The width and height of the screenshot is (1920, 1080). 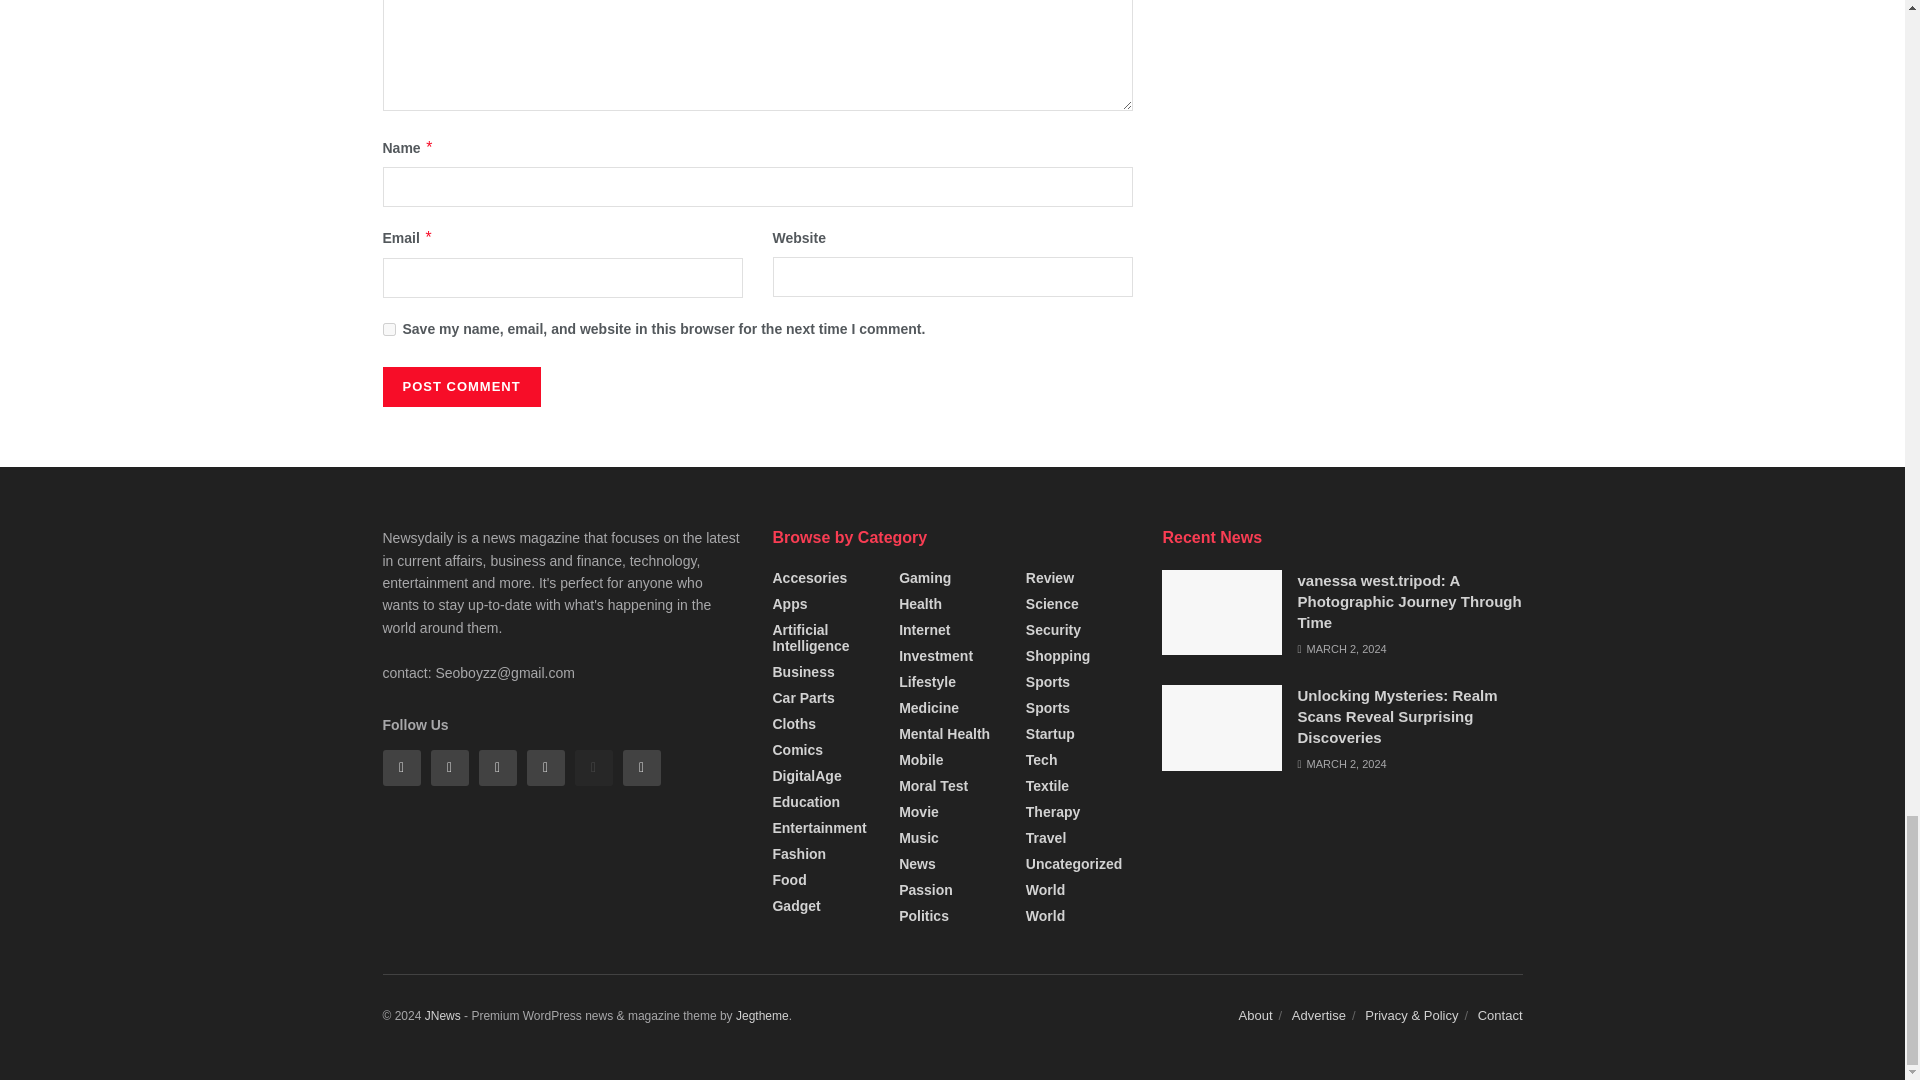 What do you see at coordinates (388, 328) in the screenshot?
I see `yes` at bounding box center [388, 328].